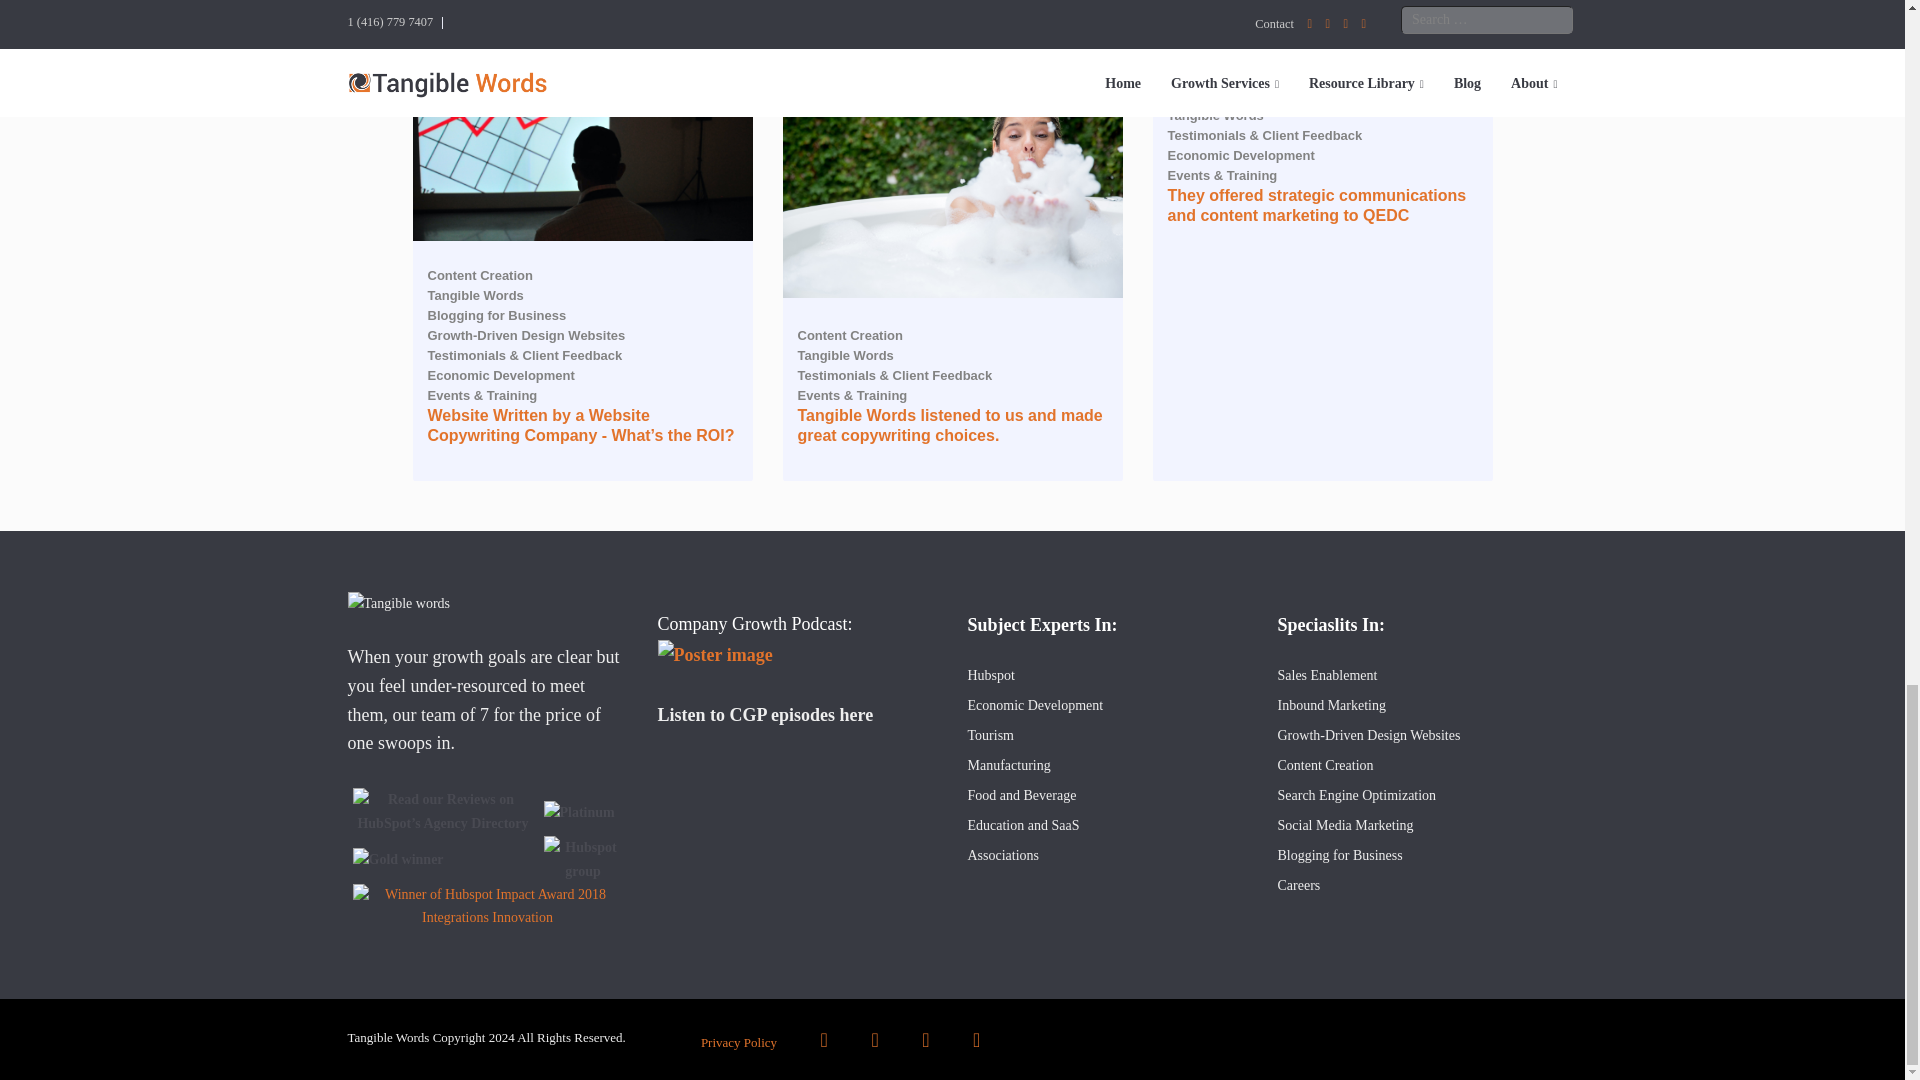  I want to click on Tangible words, so click(399, 603).